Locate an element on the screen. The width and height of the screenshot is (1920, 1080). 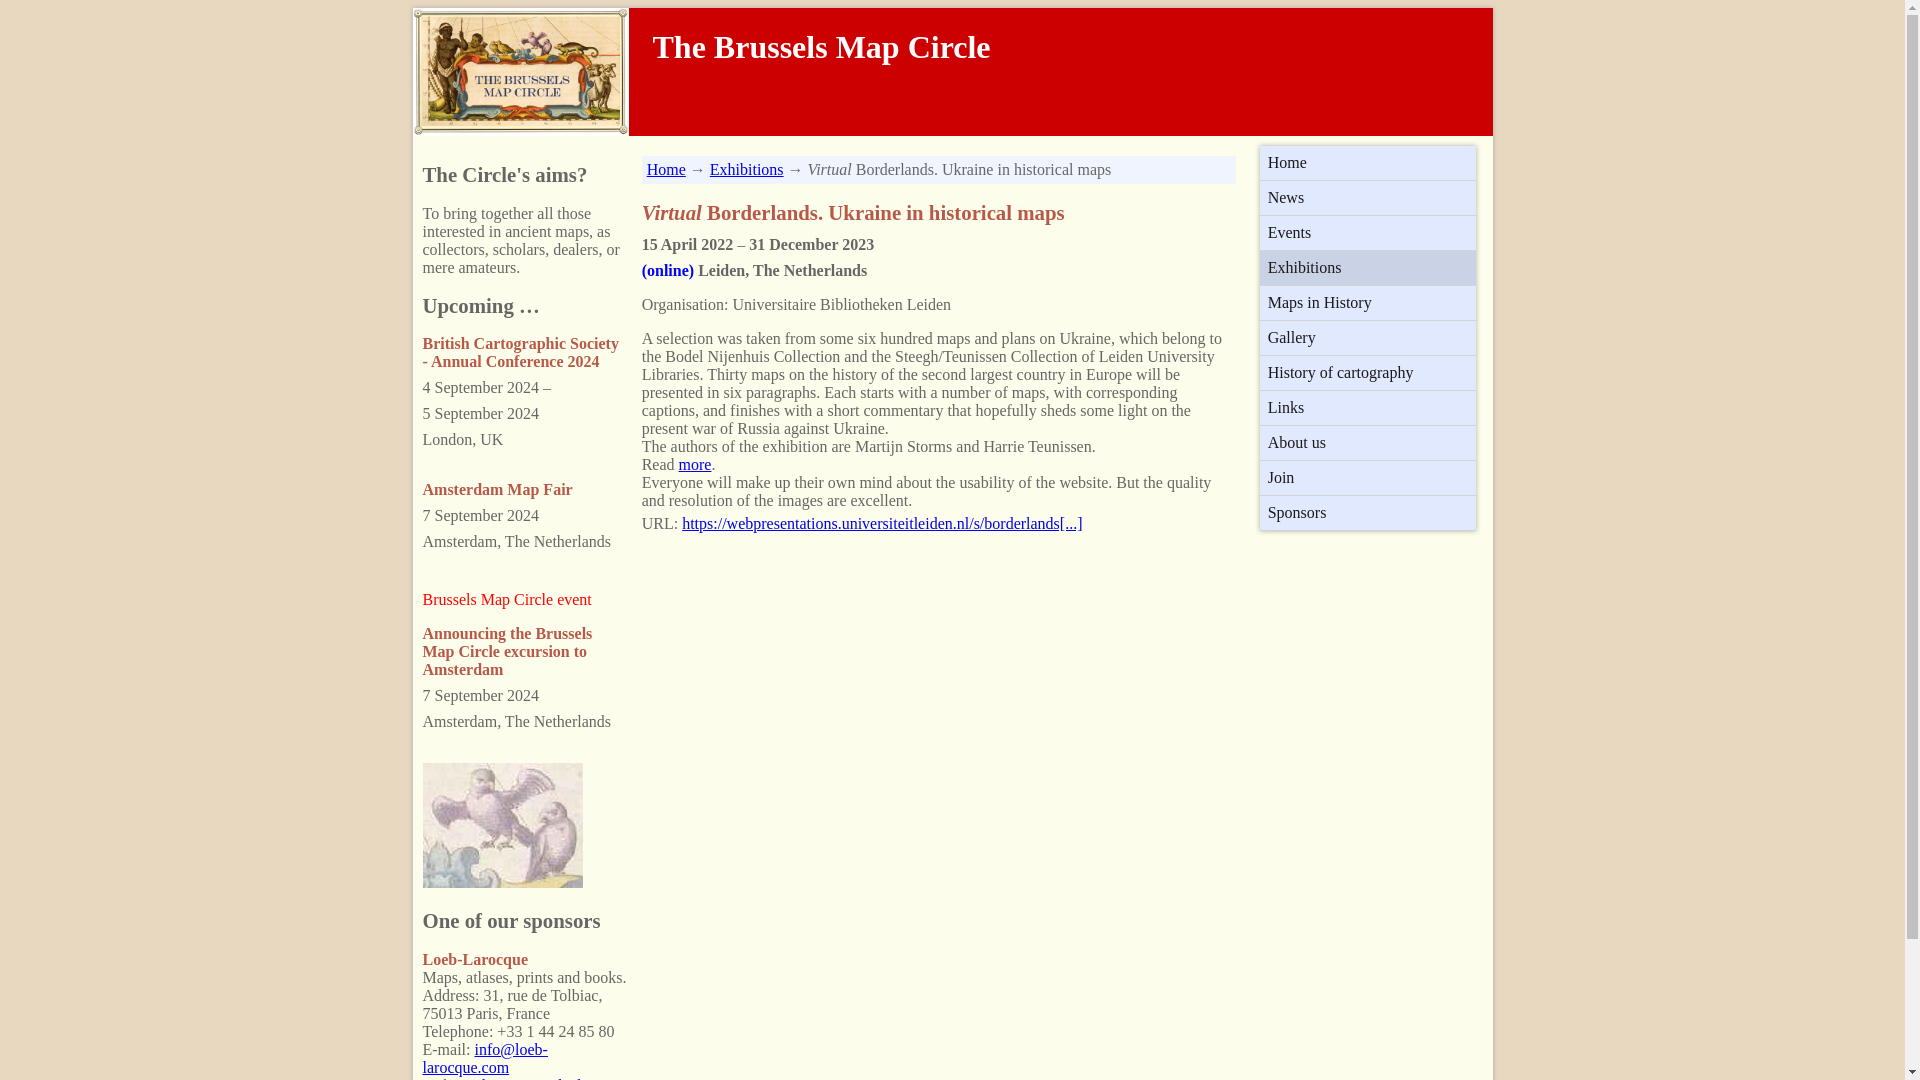
Home is located at coordinates (666, 169).